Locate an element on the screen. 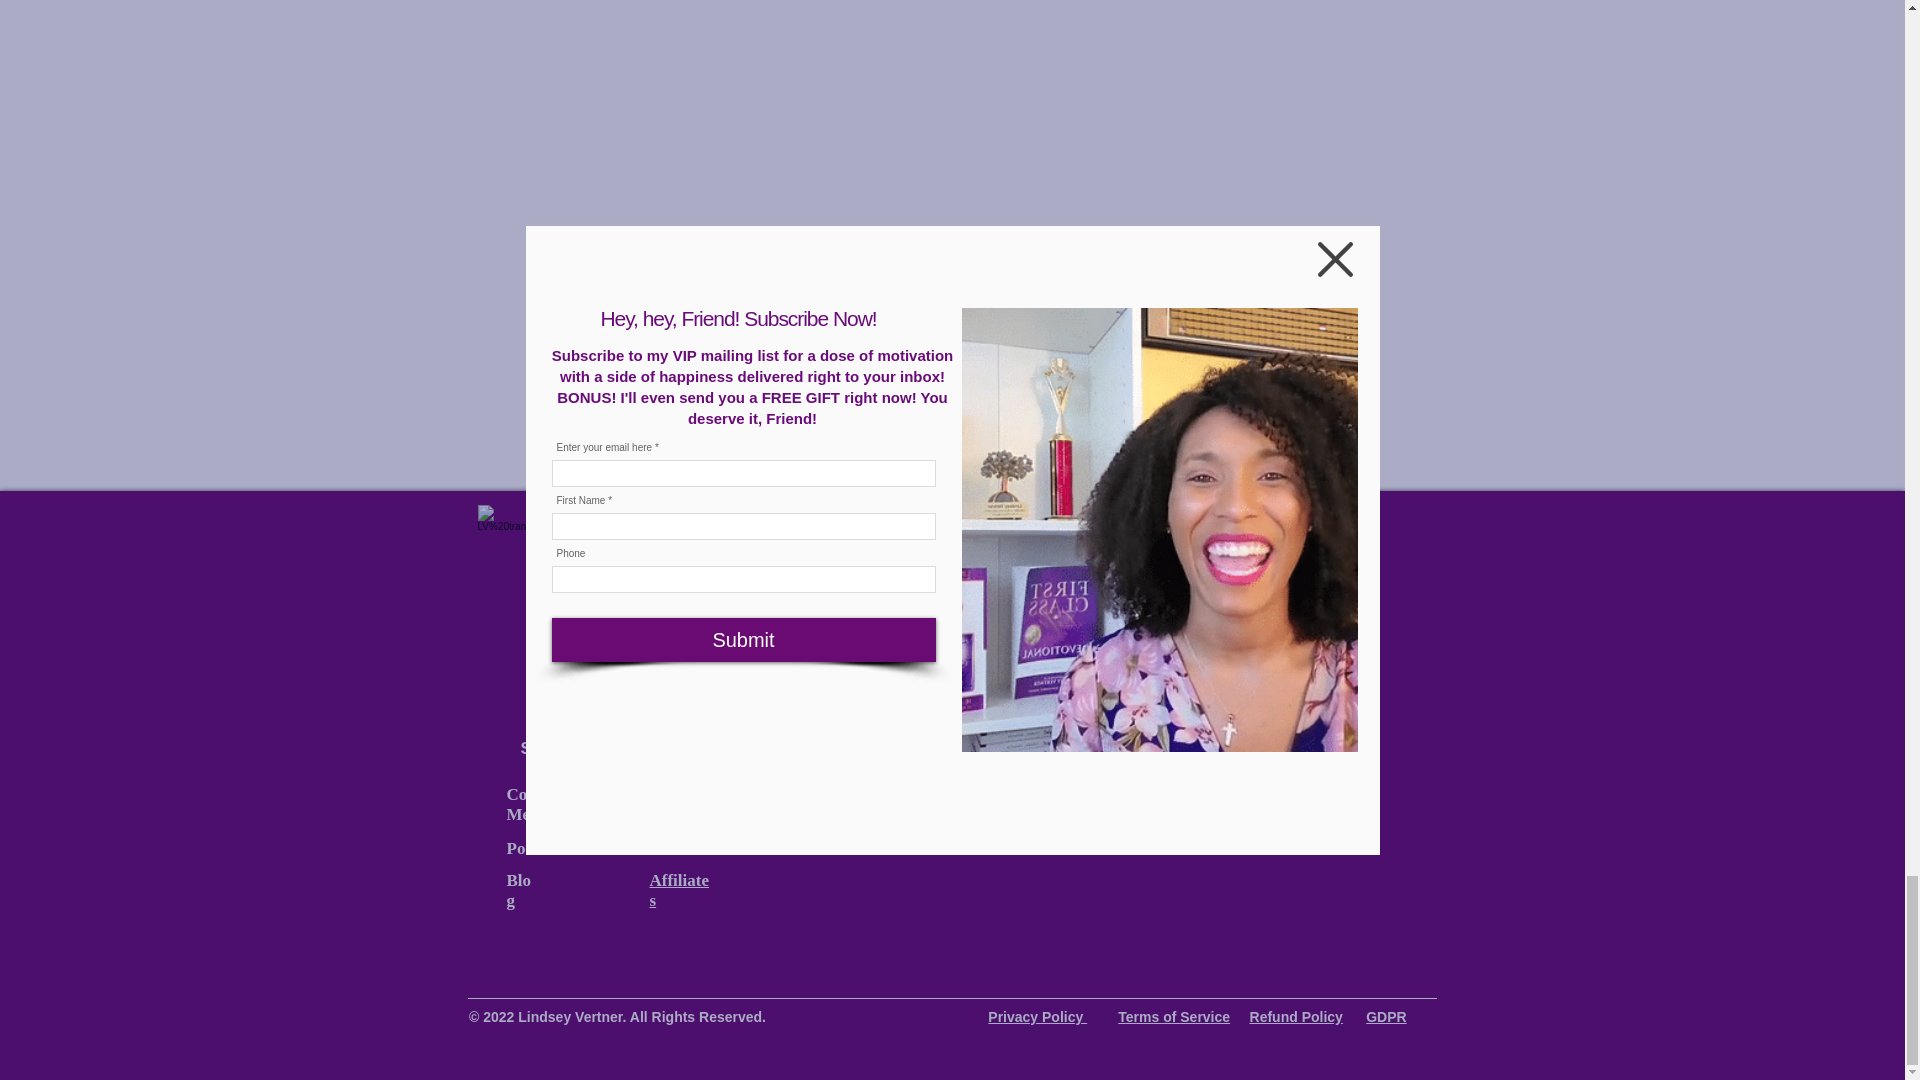 The width and height of the screenshot is (1920, 1080). Subscribe Now to the lindsey vertner newsletter is located at coordinates (1118, 812).